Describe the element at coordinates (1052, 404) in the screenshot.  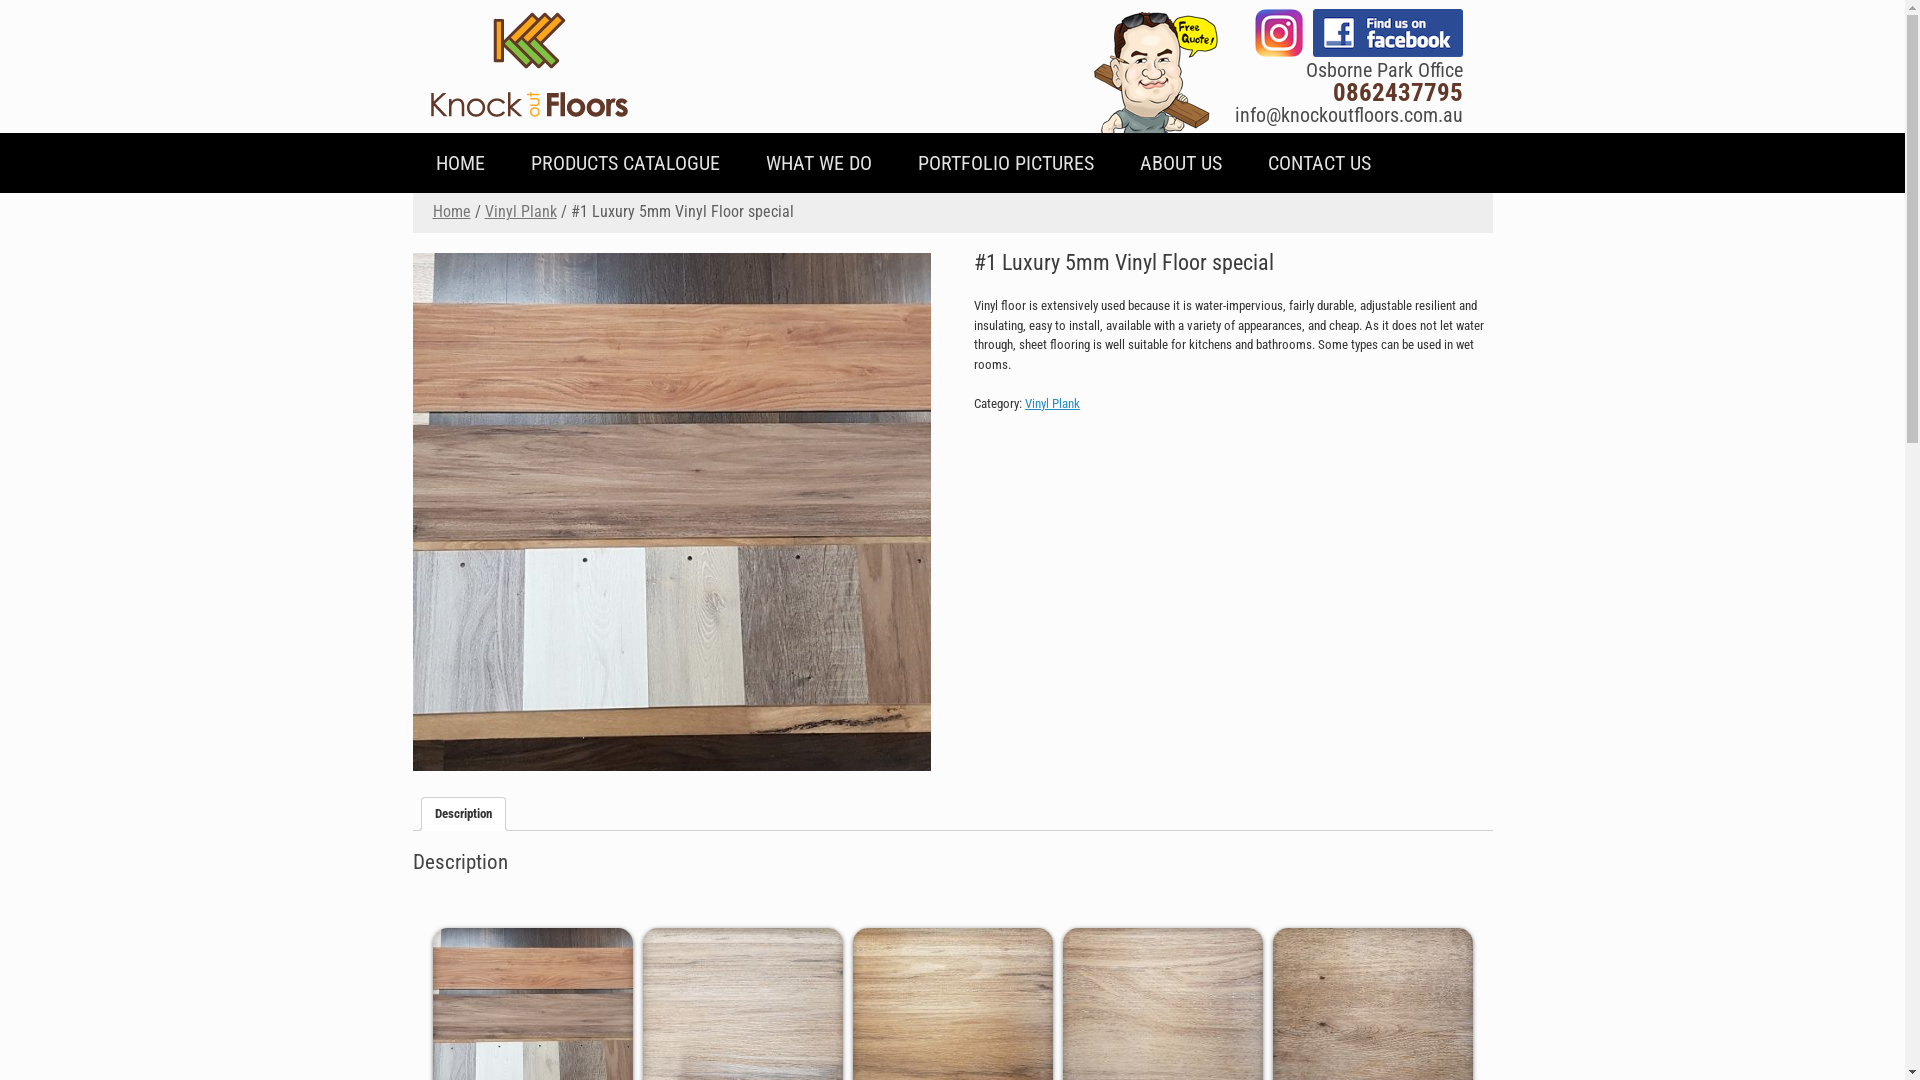
I see `Vinyl Plank` at that location.